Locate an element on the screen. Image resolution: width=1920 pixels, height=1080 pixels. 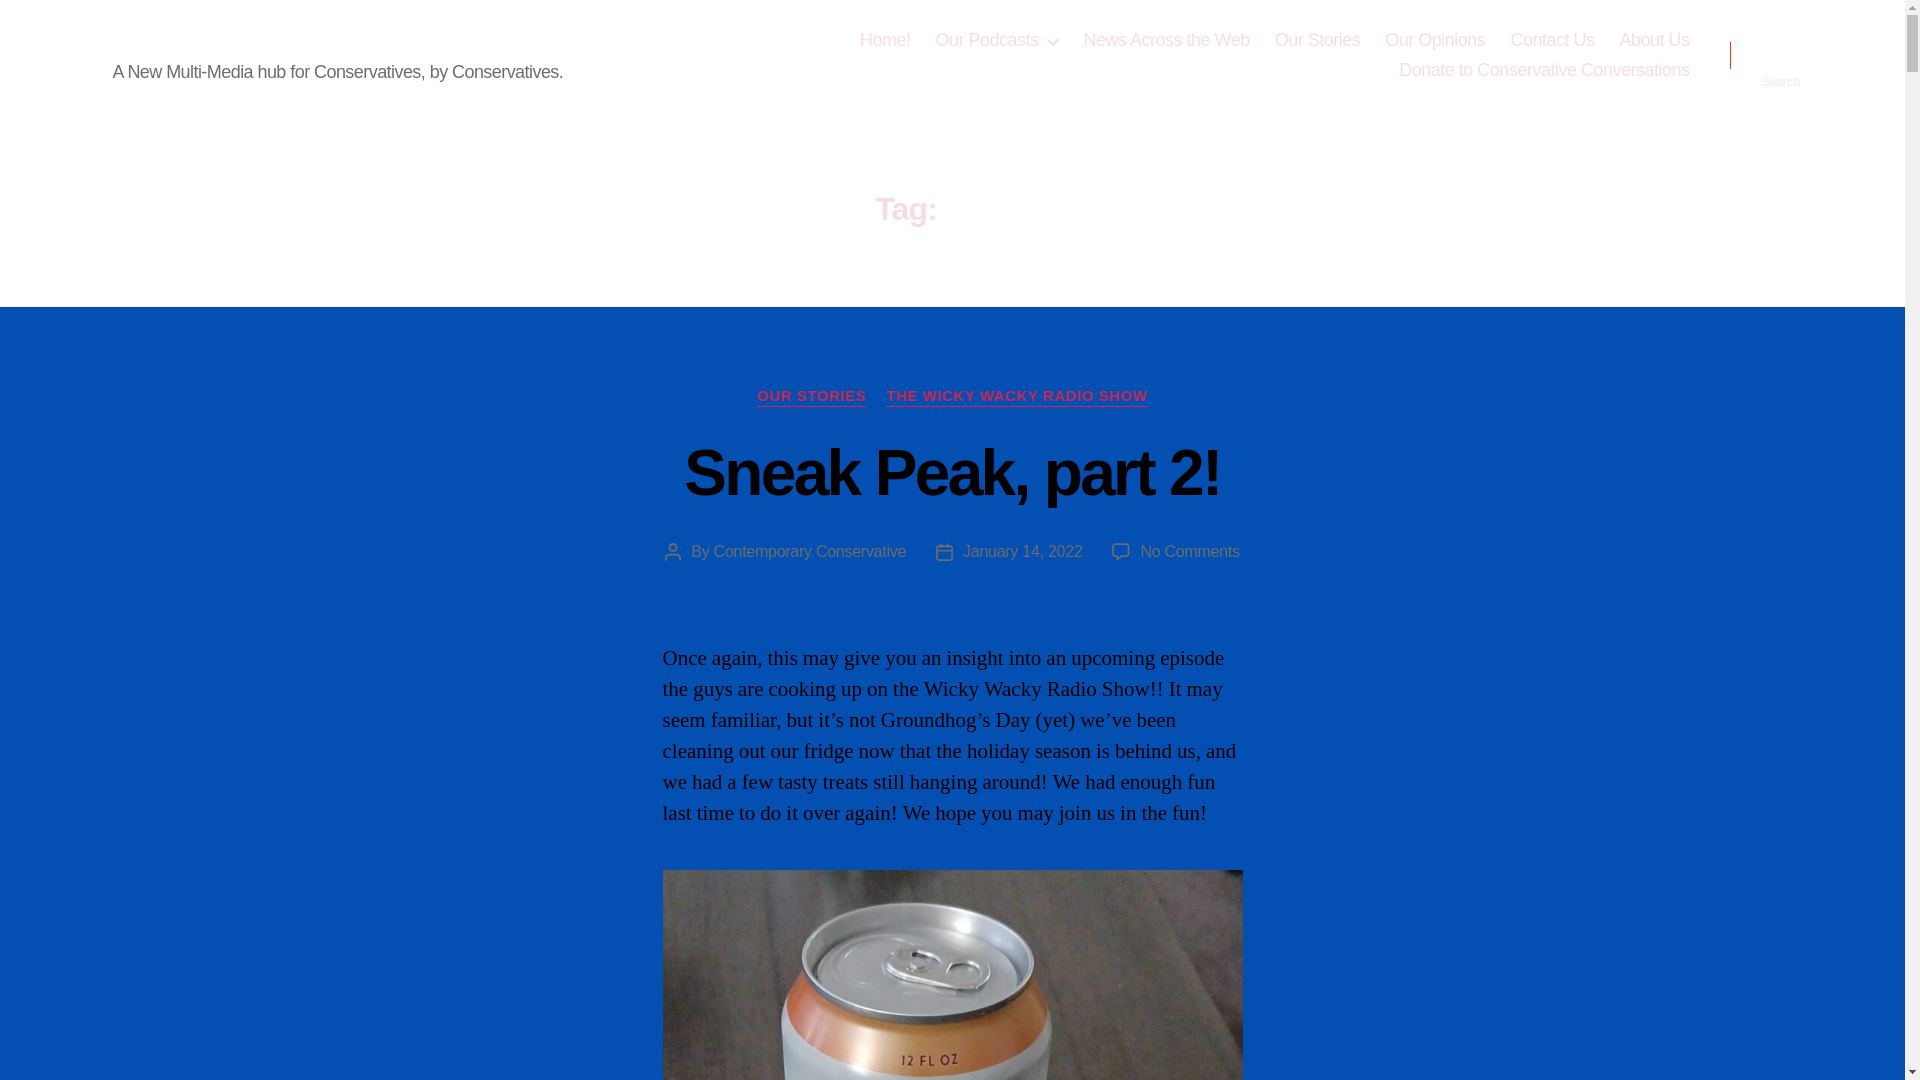
THE WICKY WACKY RADIO SHOW is located at coordinates (1016, 396).